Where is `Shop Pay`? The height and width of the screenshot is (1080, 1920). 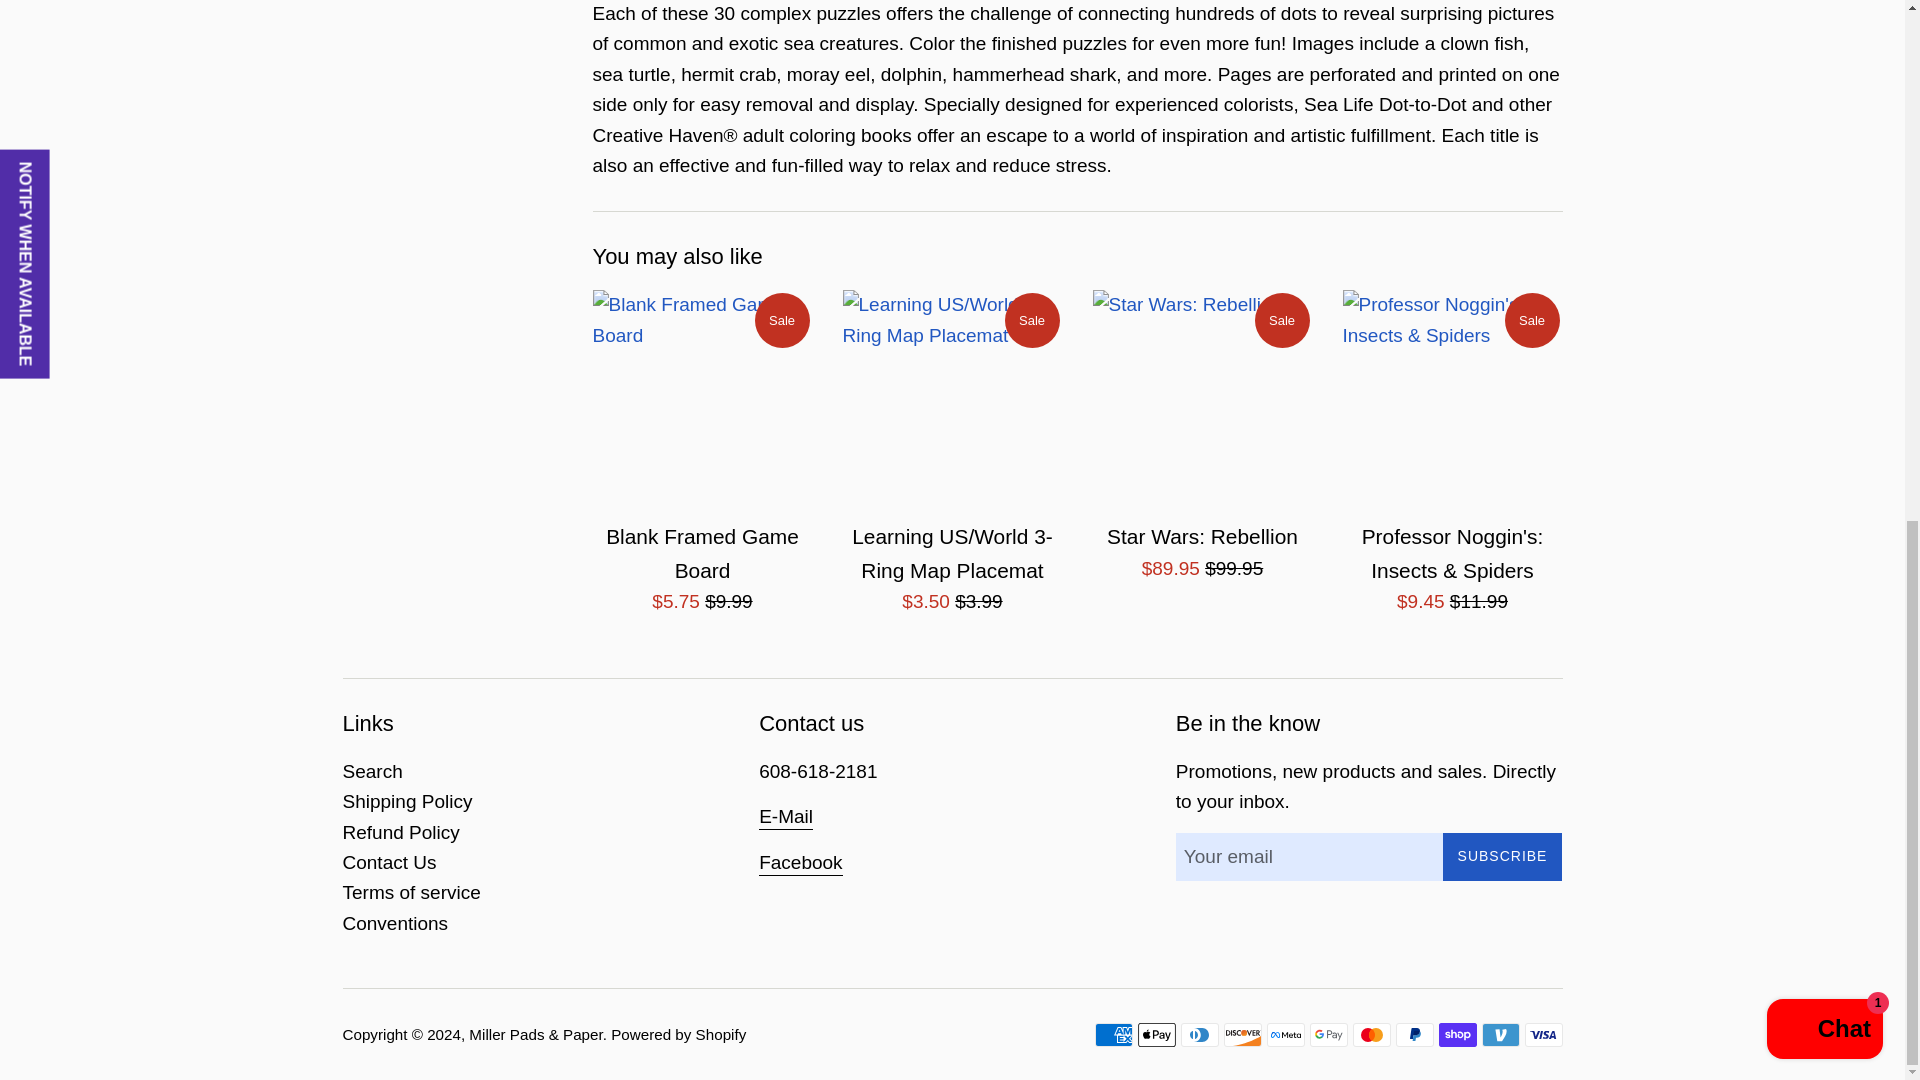
Shop Pay is located at coordinates (1457, 1034).